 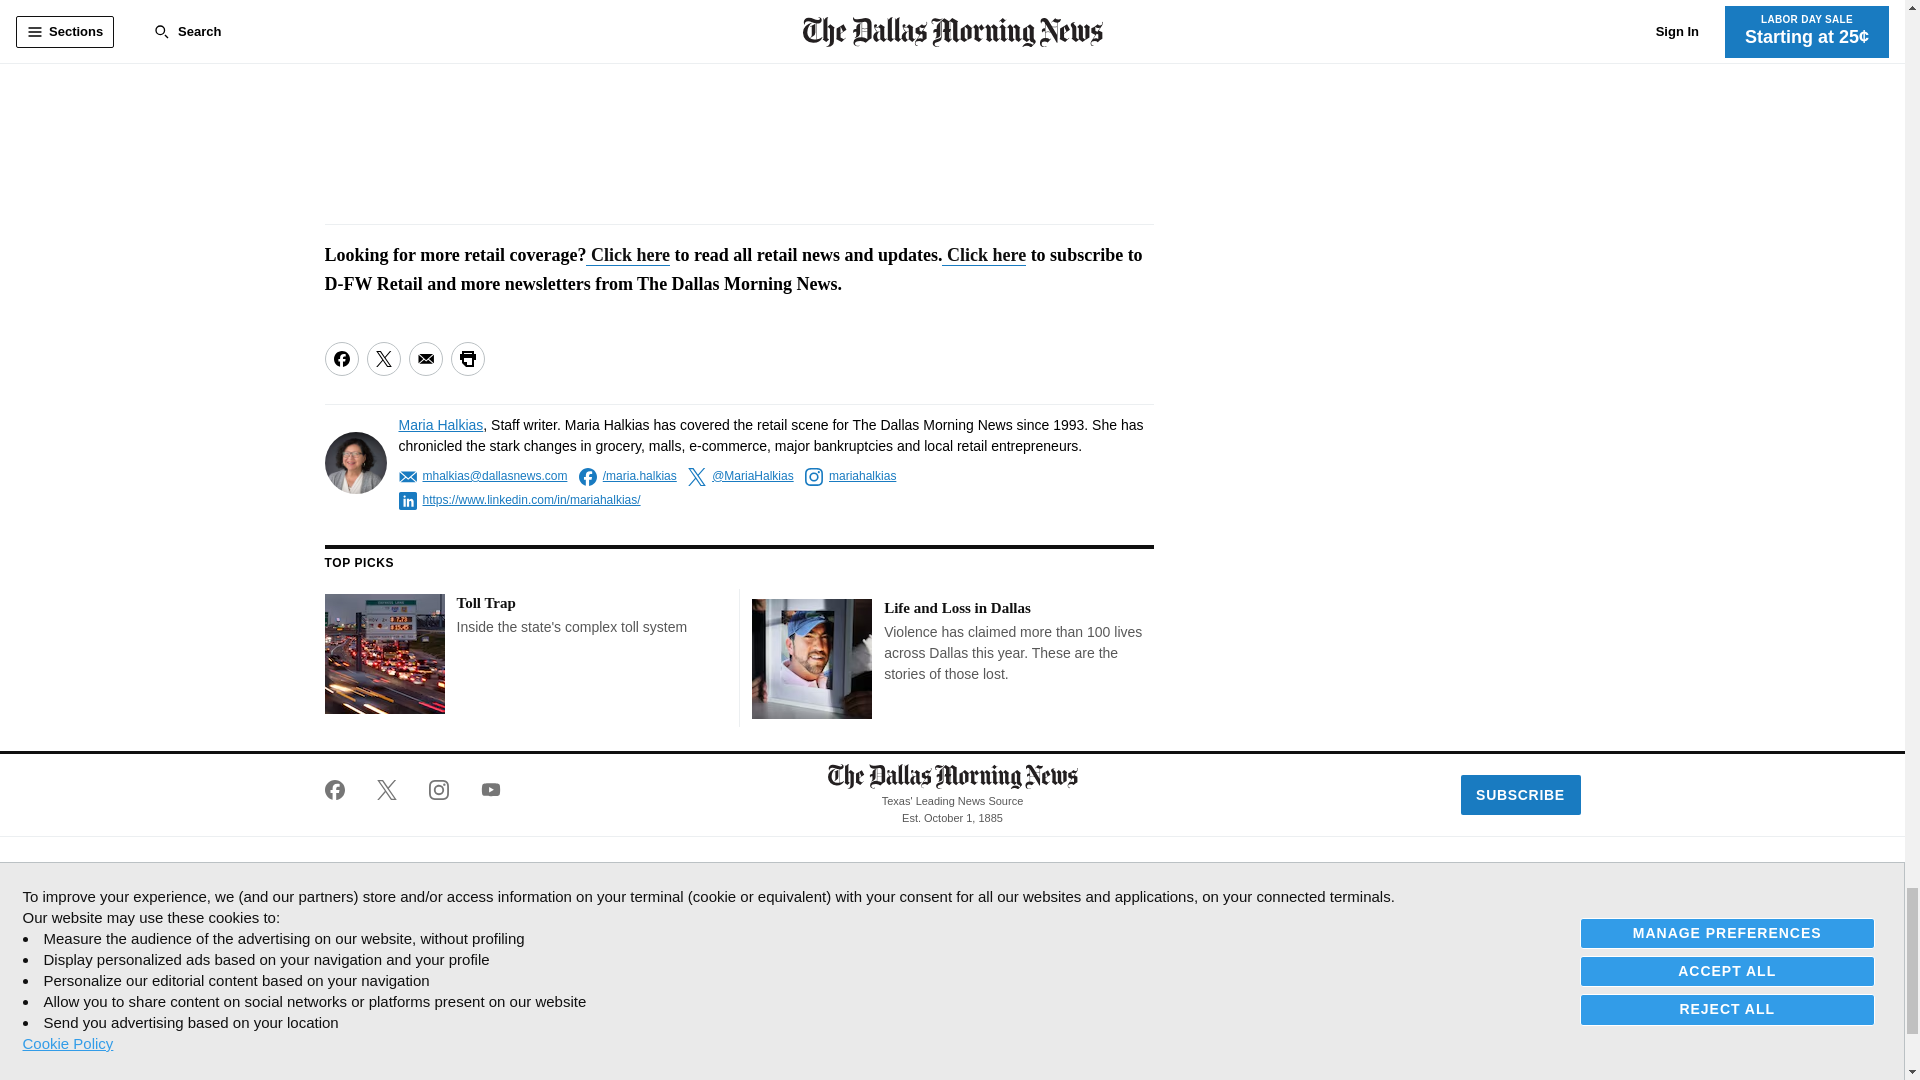 I want to click on The Dallas Morning News on Facebook, so click(x=342, y=790).